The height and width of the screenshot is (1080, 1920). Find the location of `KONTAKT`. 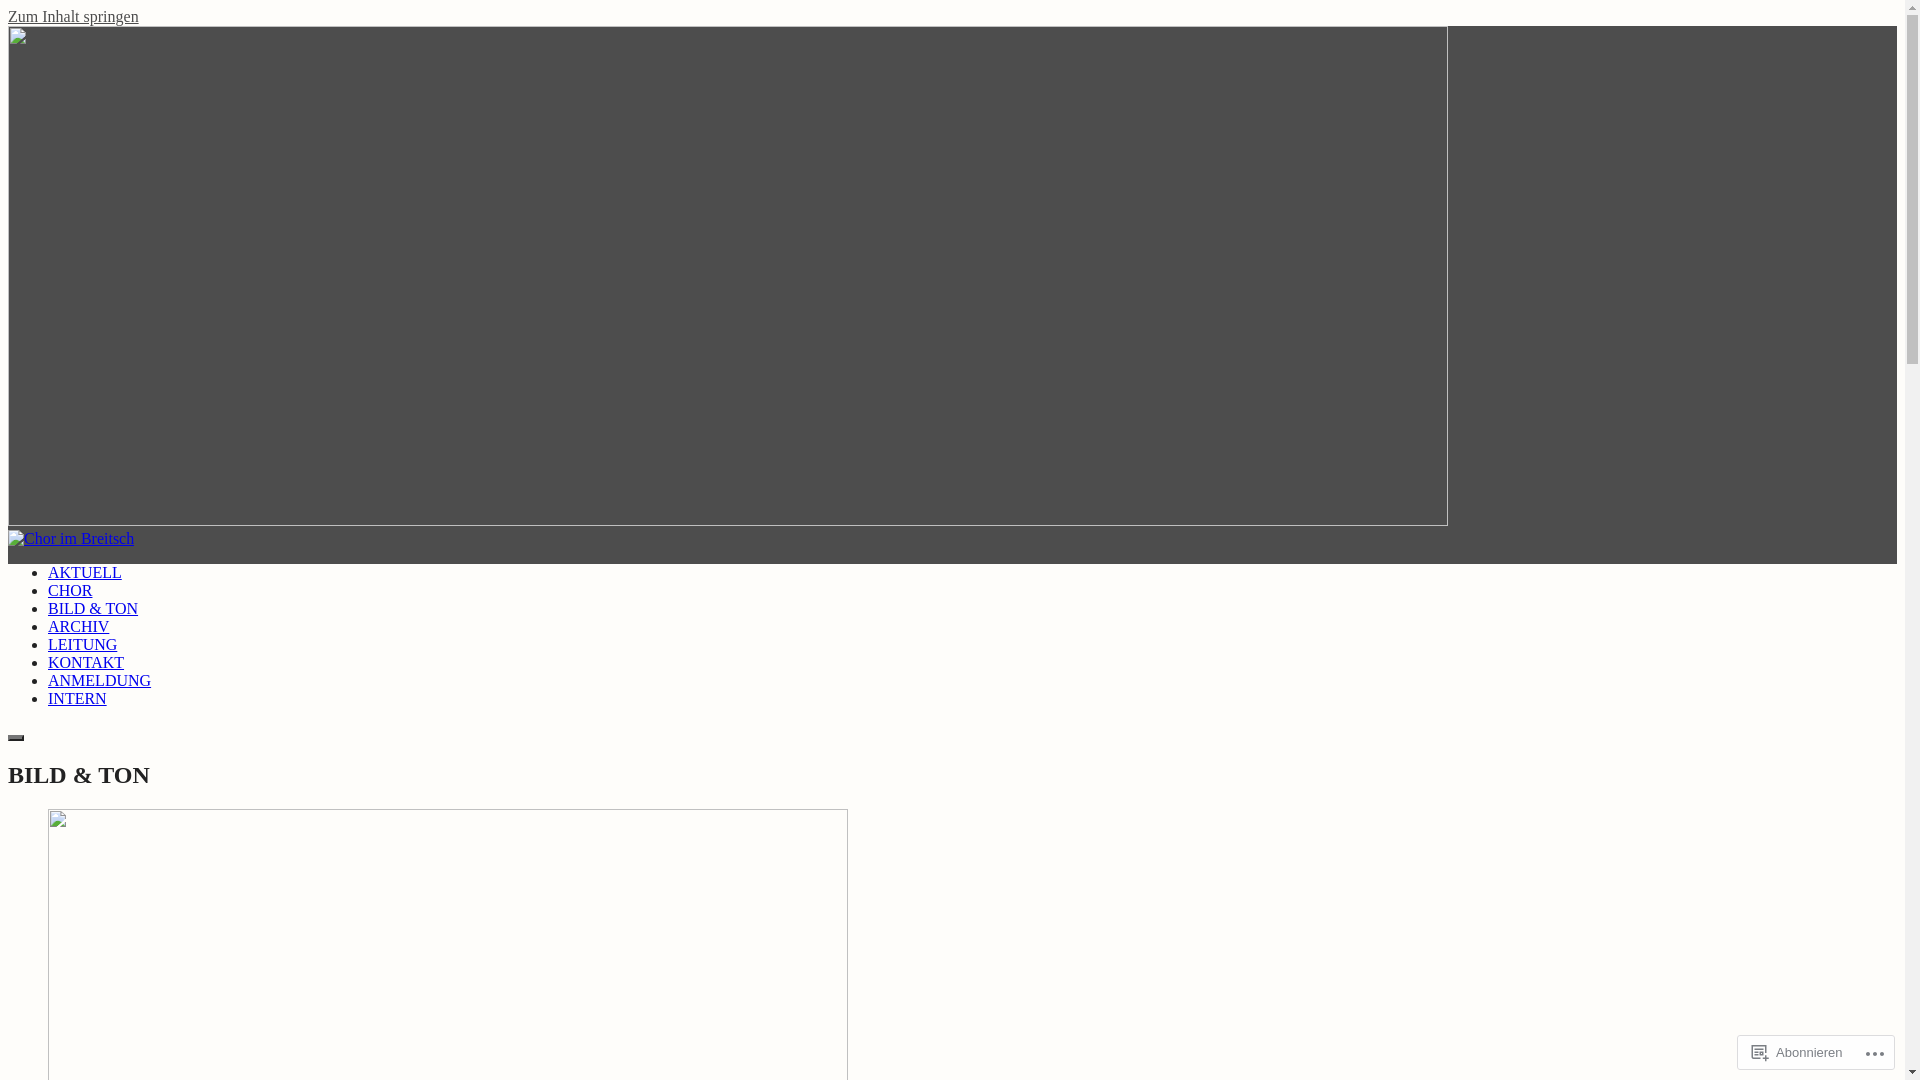

KONTAKT is located at coordinates (86, 662).